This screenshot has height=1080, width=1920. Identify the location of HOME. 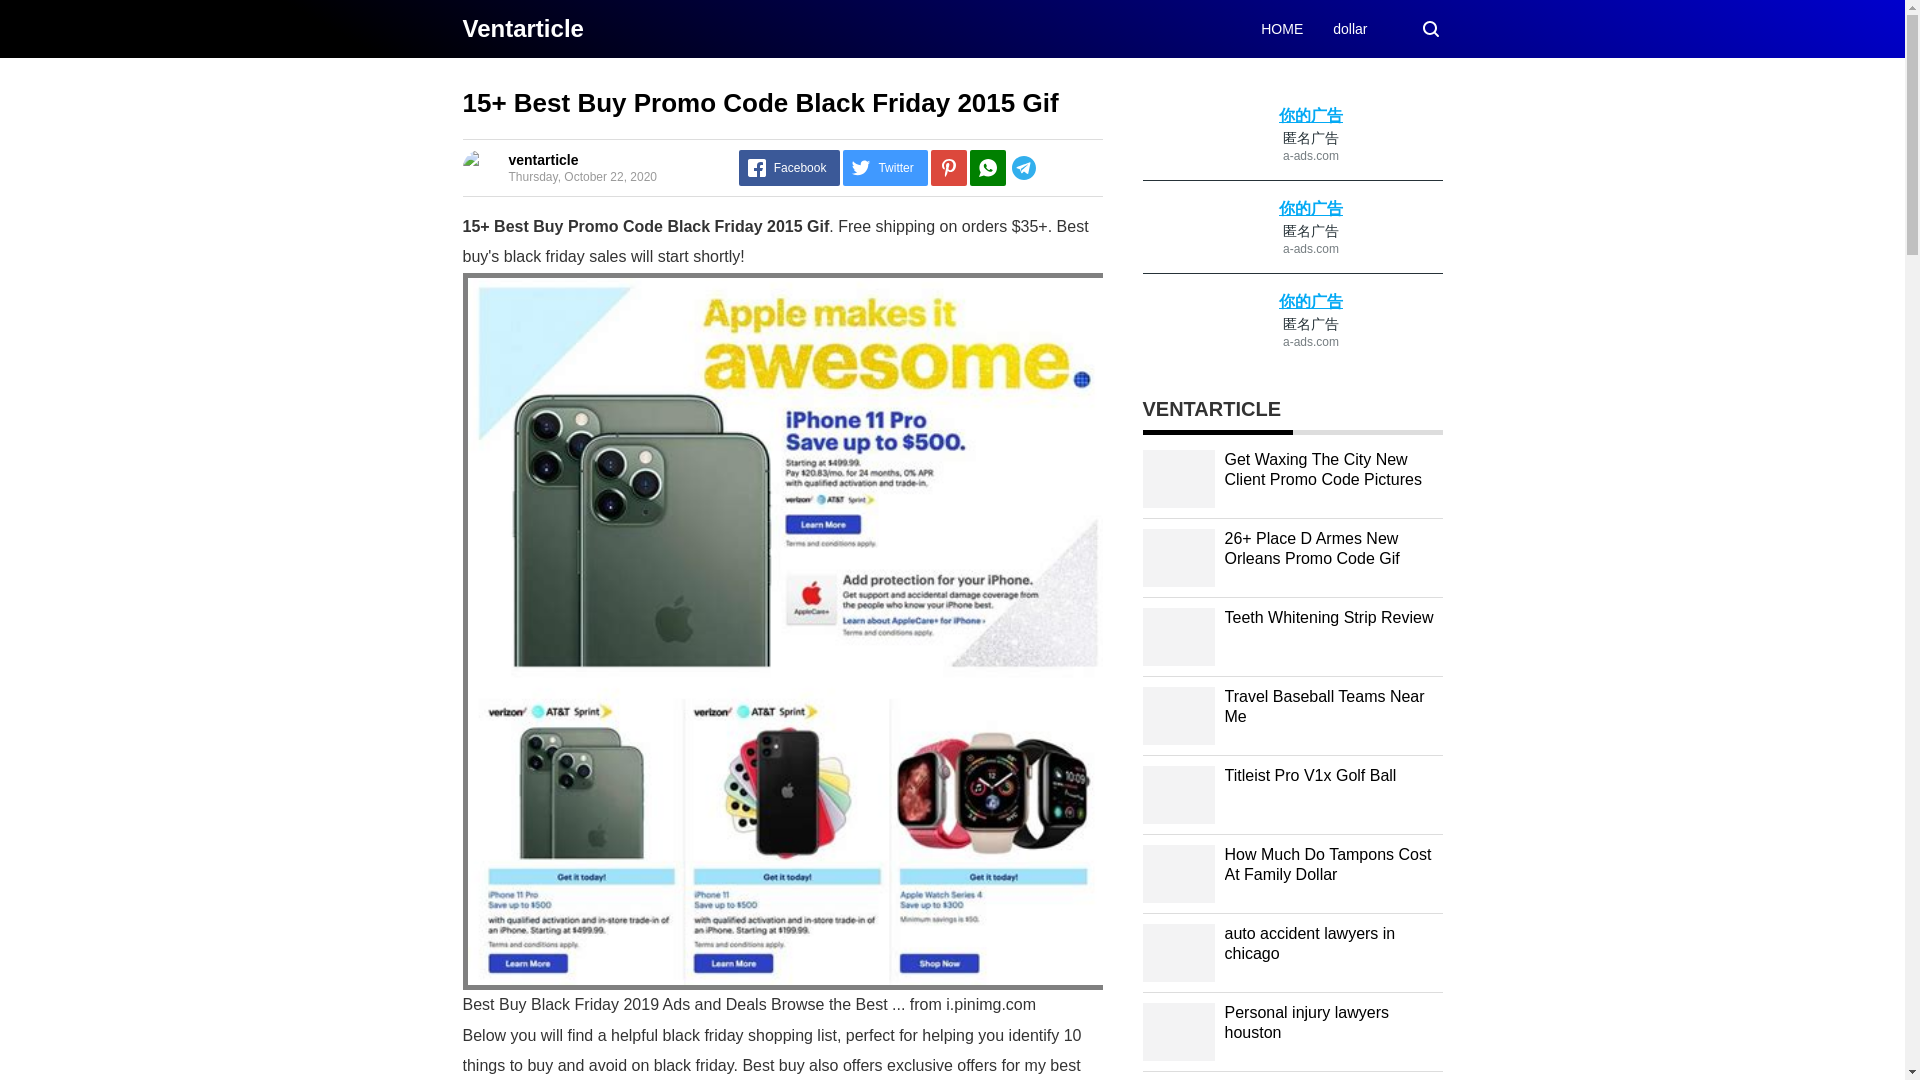
(1282, 28).